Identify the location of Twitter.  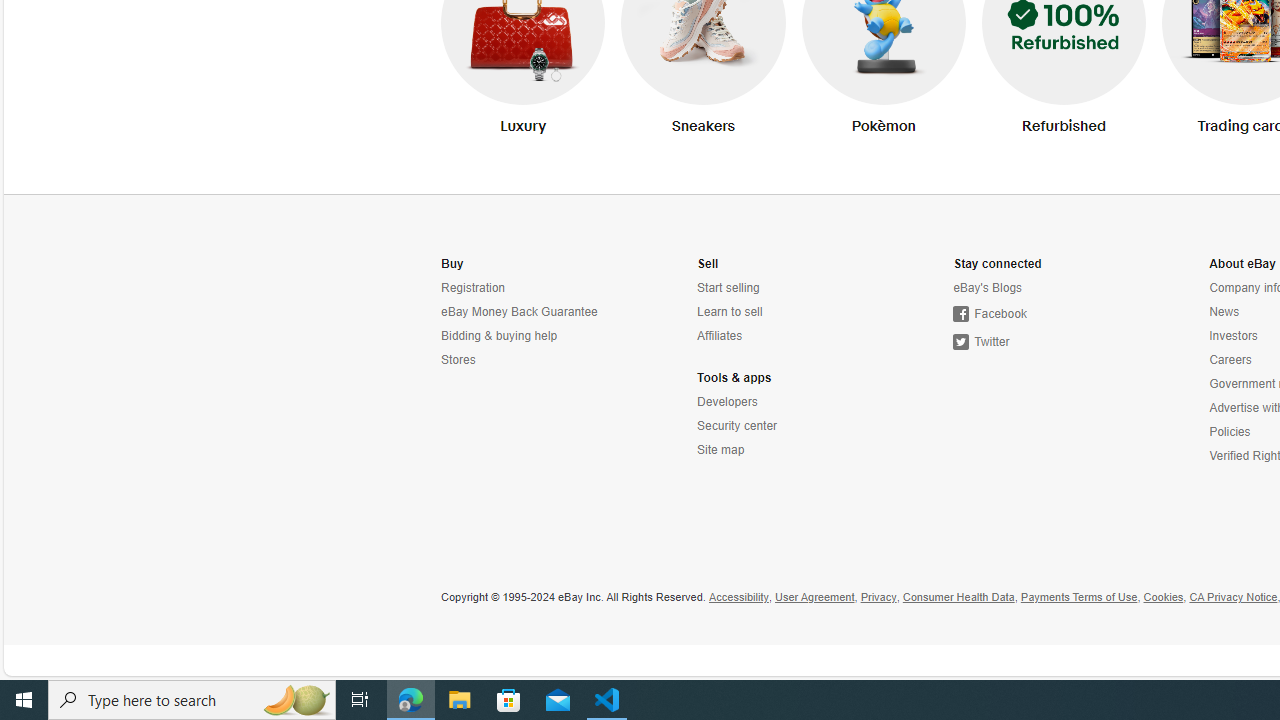
(1042, 342).